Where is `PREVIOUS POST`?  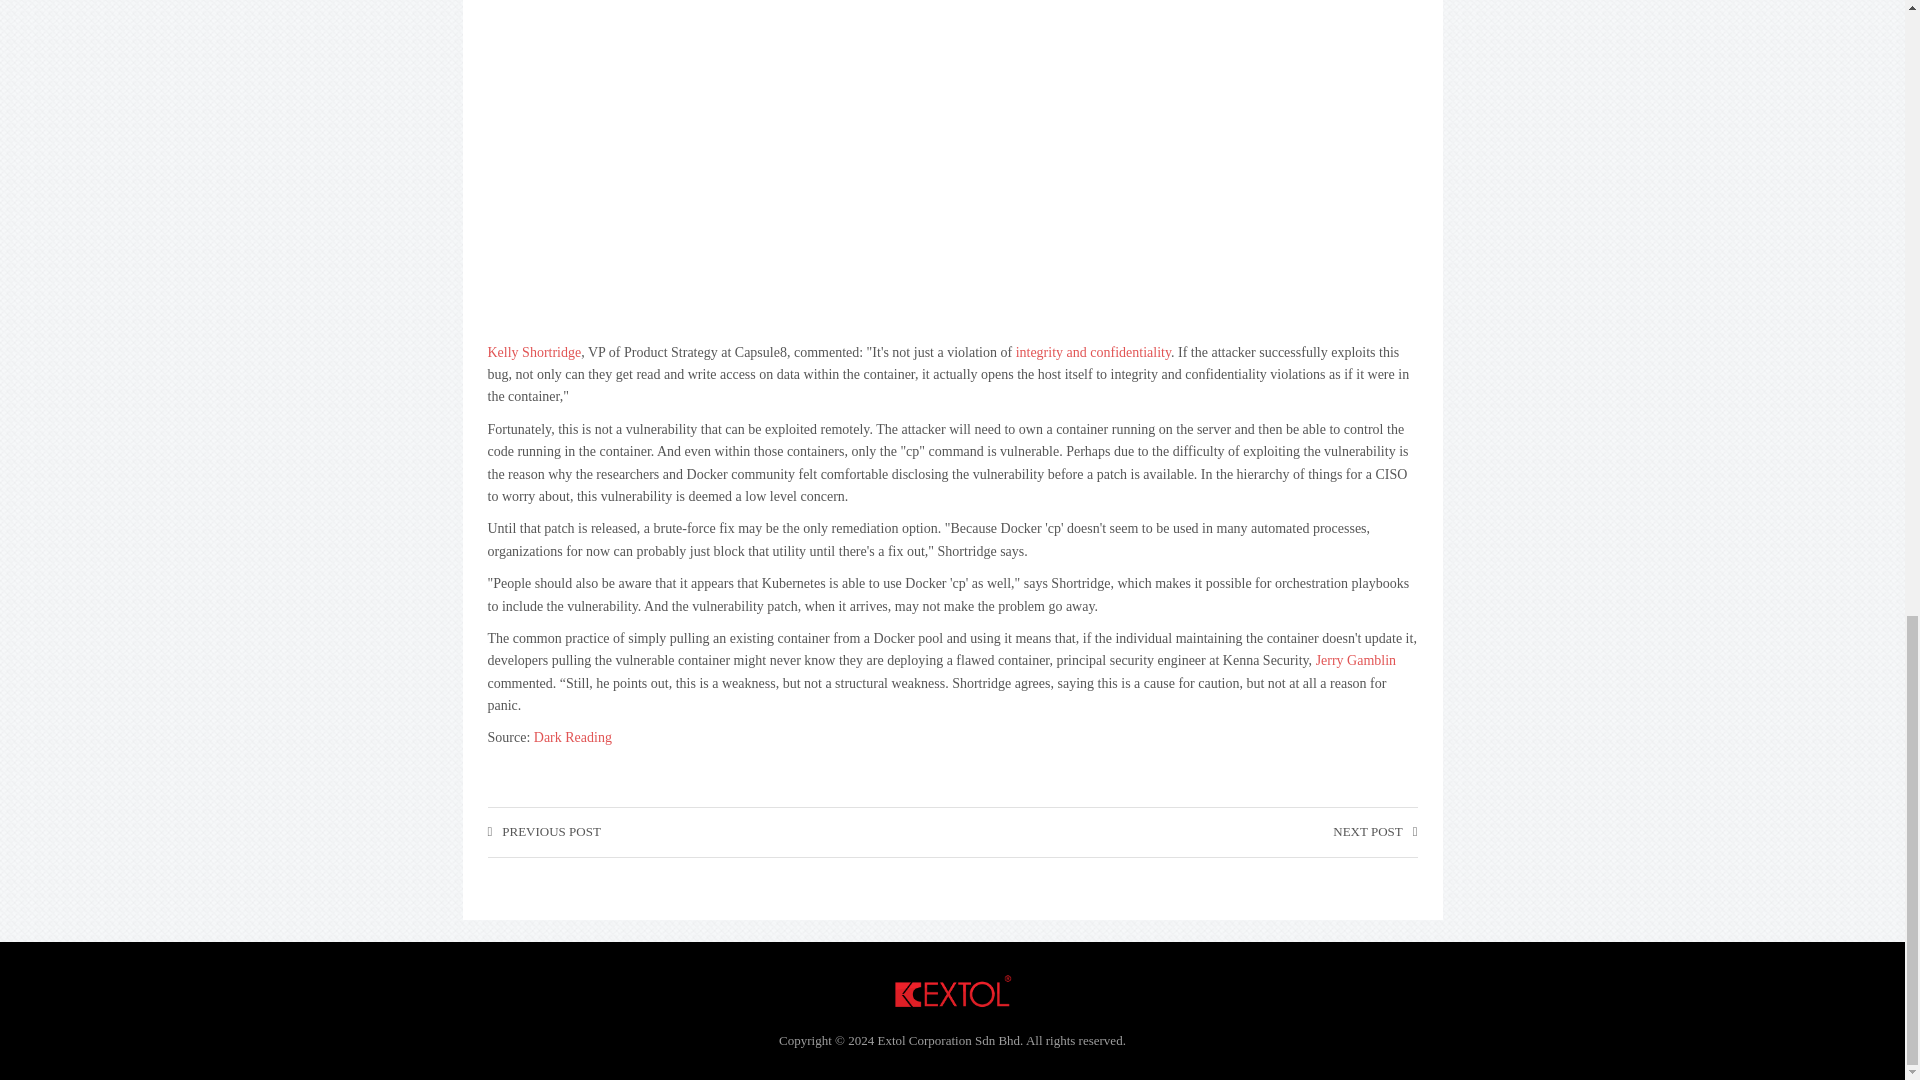 PREVIOUS POST is located at coordinates (544, 832).